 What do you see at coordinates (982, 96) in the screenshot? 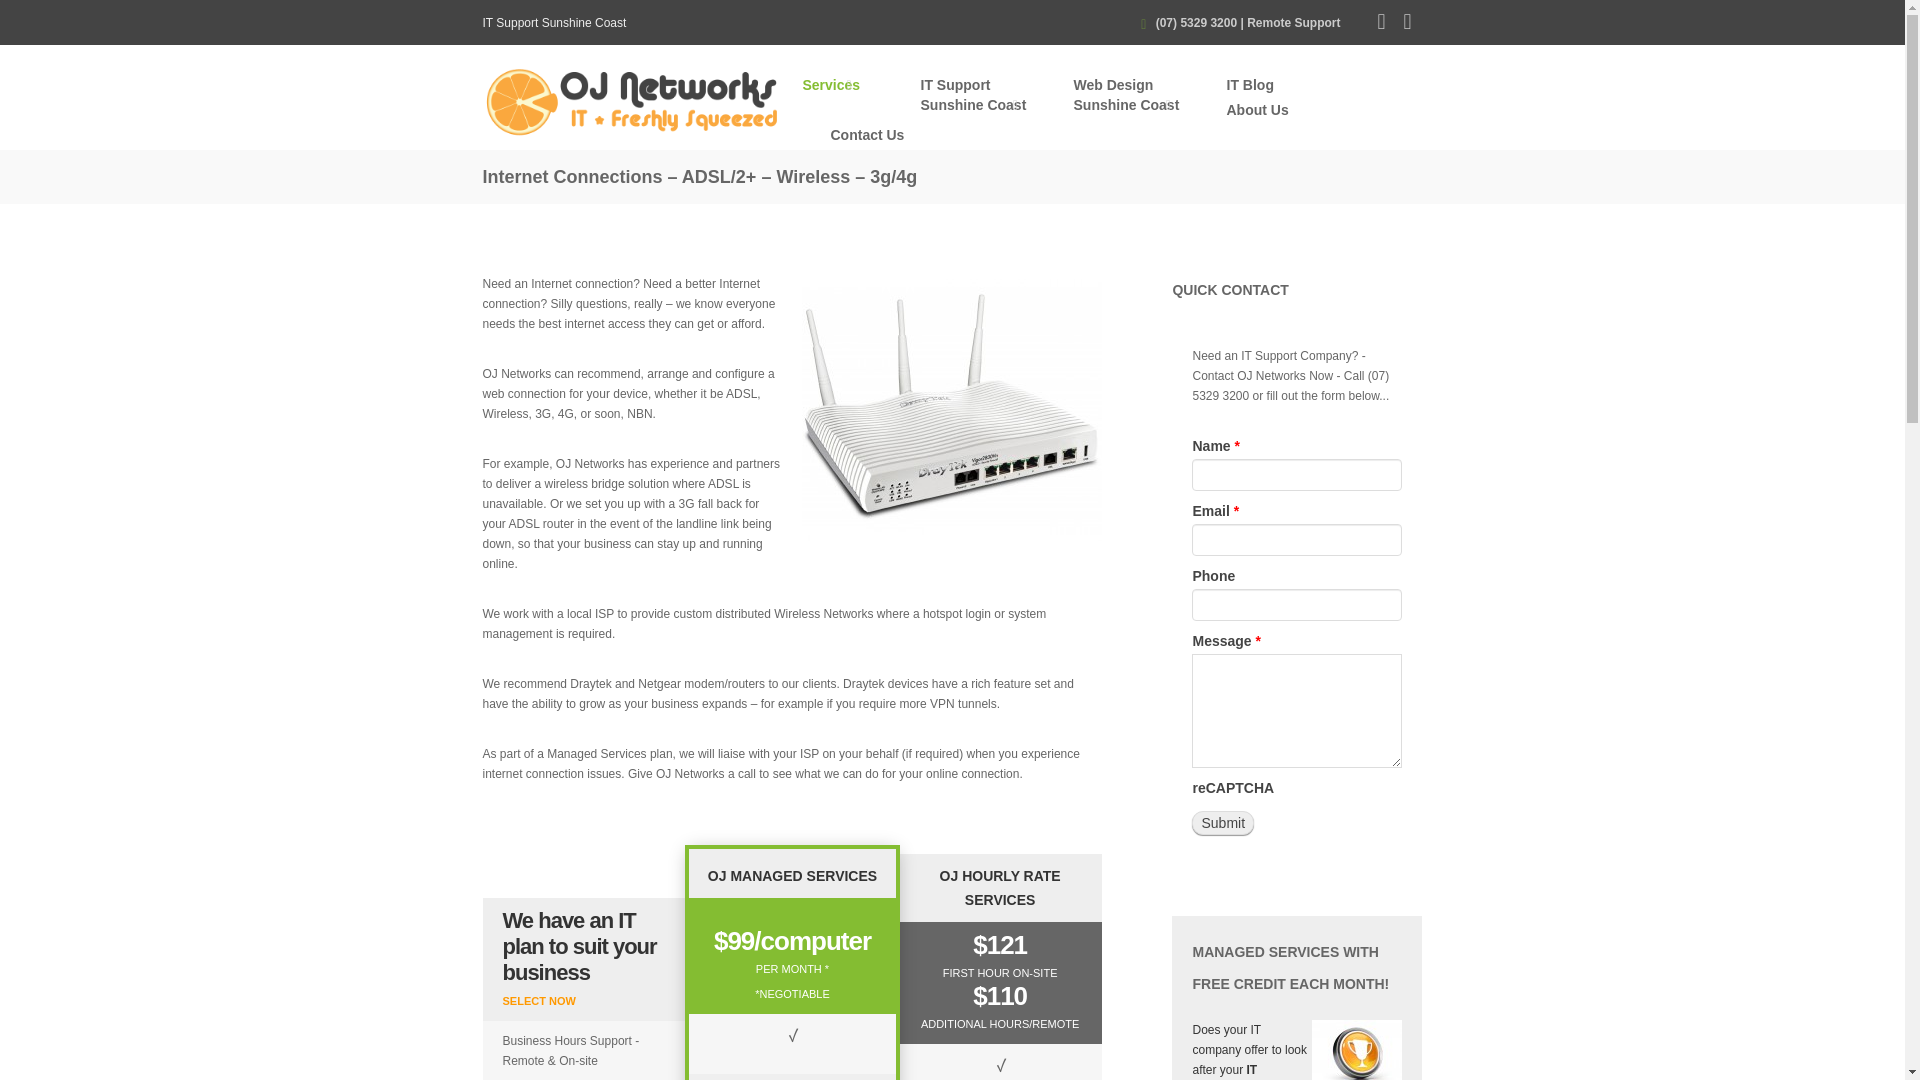
I see `IT Support Sunshine Coast` at bounding box center [982, 96].